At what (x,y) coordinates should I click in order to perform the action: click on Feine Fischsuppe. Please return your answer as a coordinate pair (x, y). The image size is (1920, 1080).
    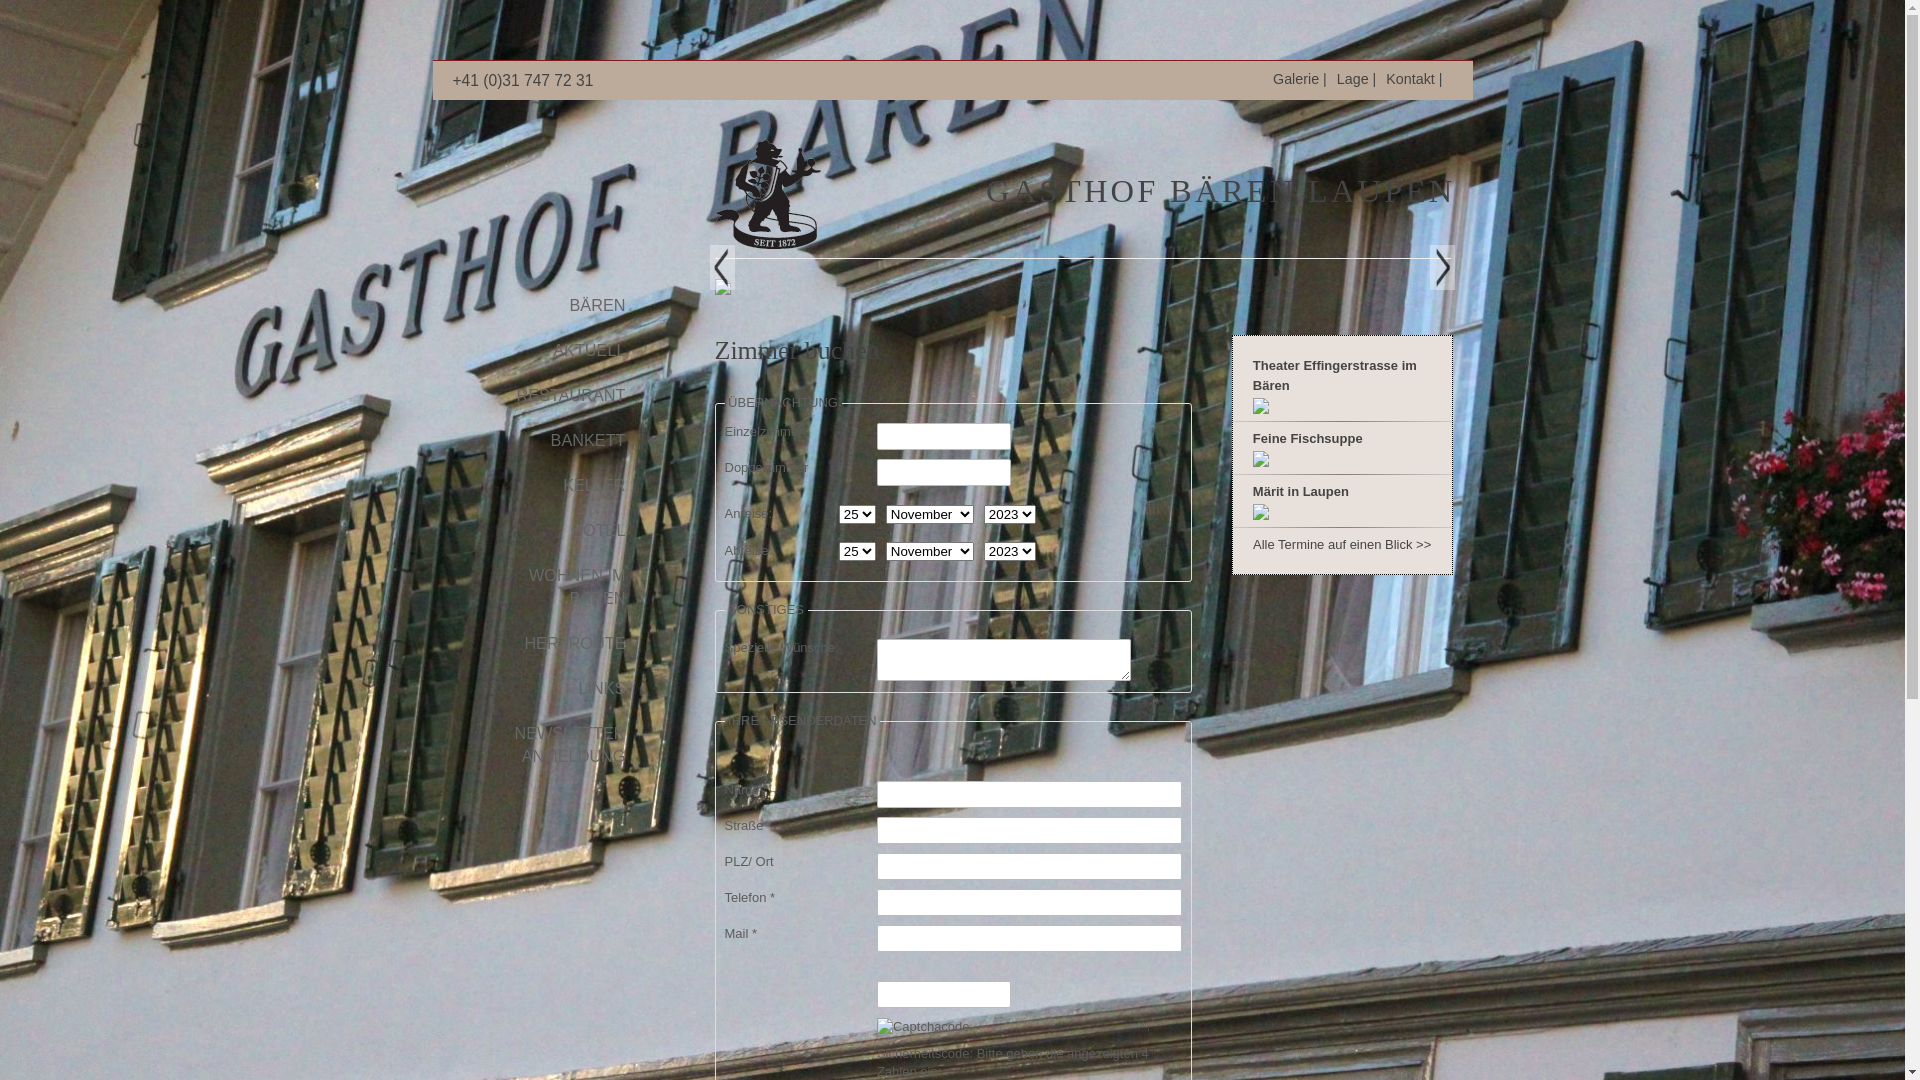
    Looking at the image, I should click on (1261, 458).